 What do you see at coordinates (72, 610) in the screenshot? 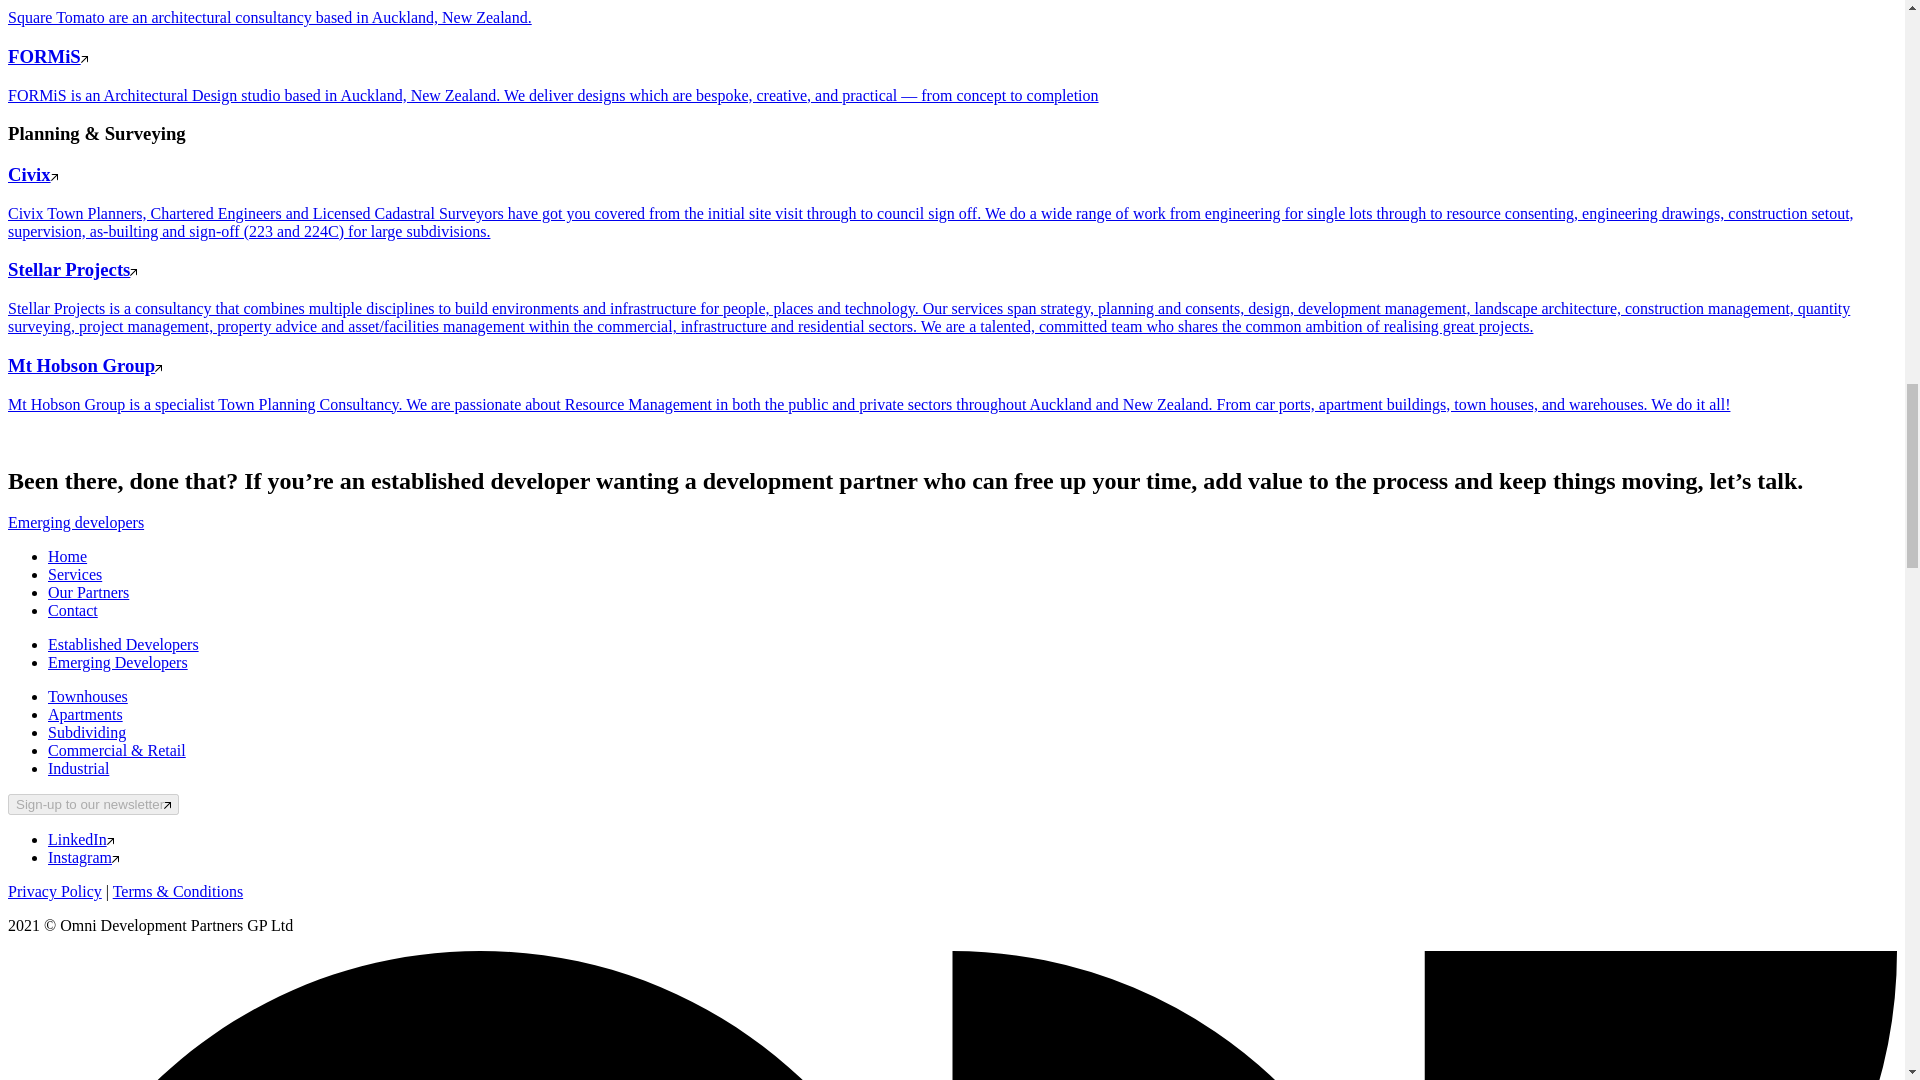
I see `Contact` at bounding box center [72, 610].